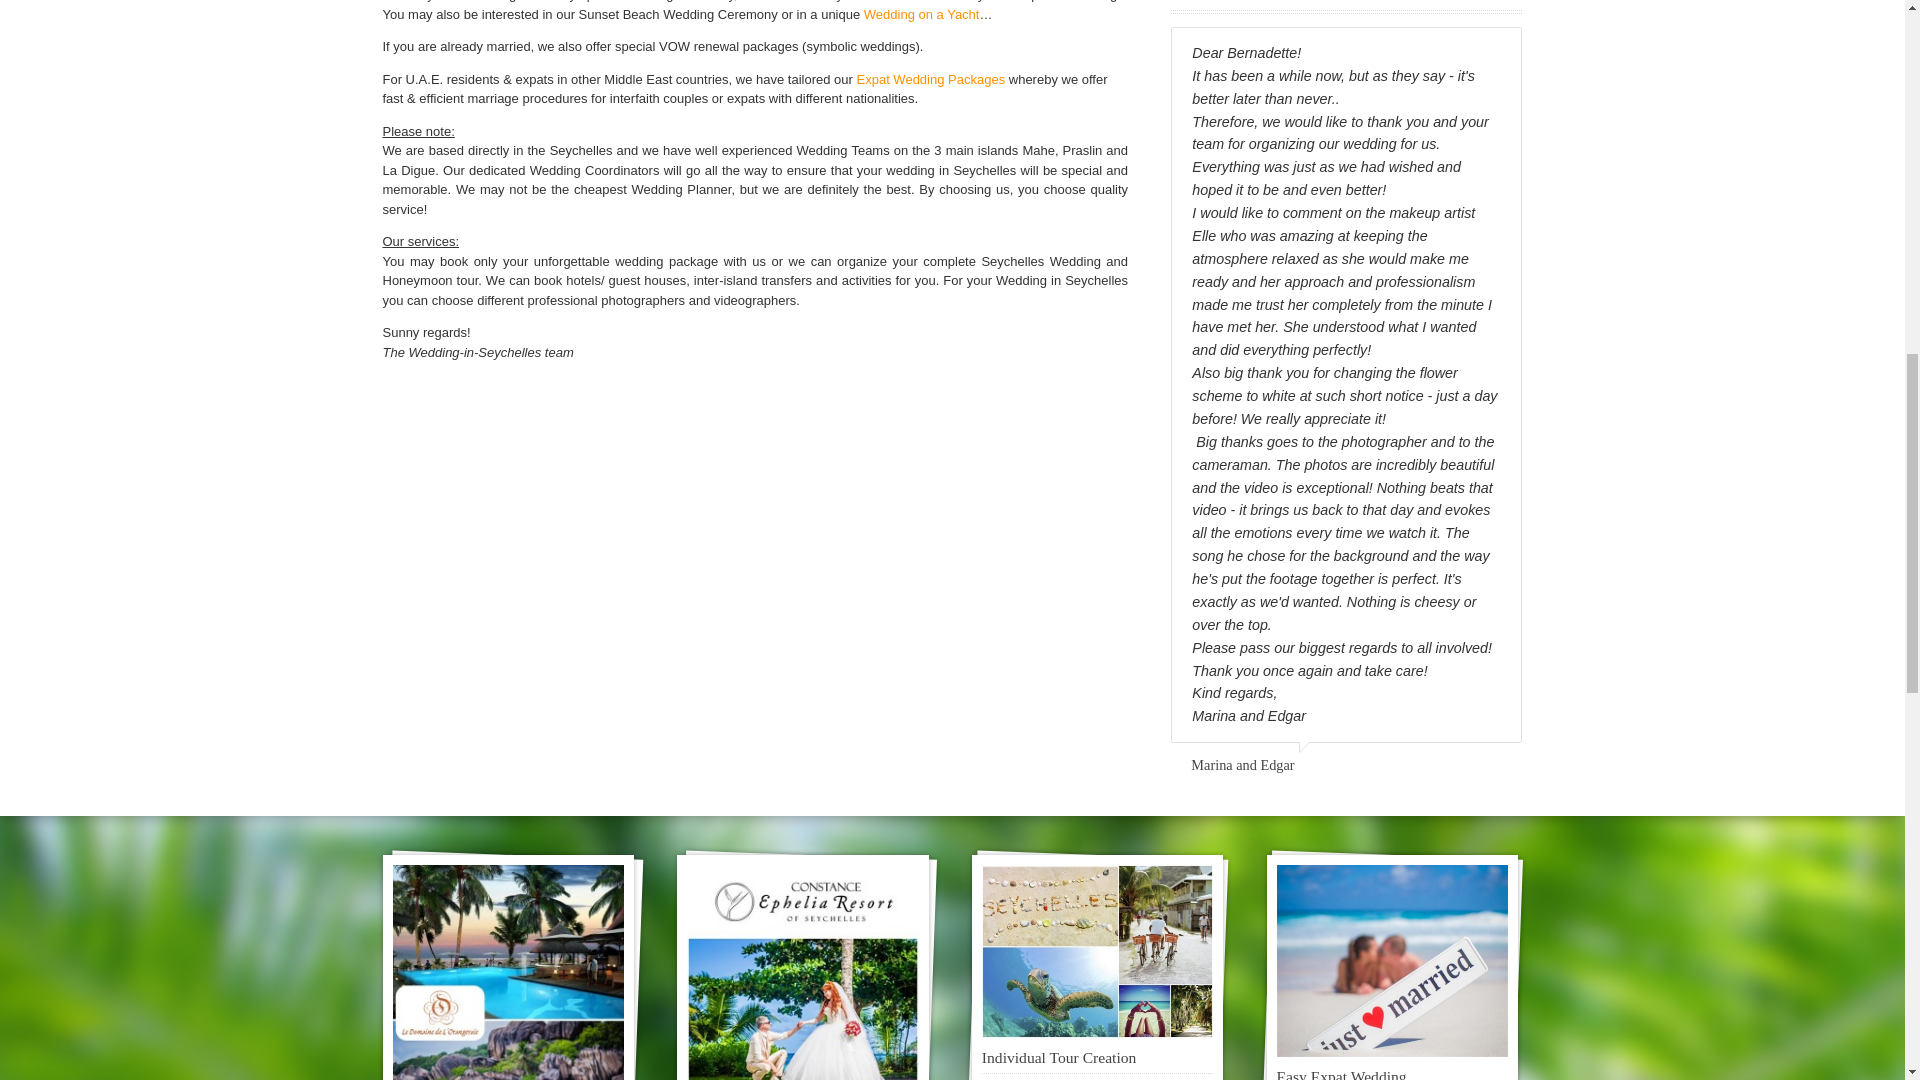 The height and width of the screenshot is (1080, 1920). Describe the element at coordinates (931, 80) in the screenshot. I see `Expat Wedding Packages` at that location.